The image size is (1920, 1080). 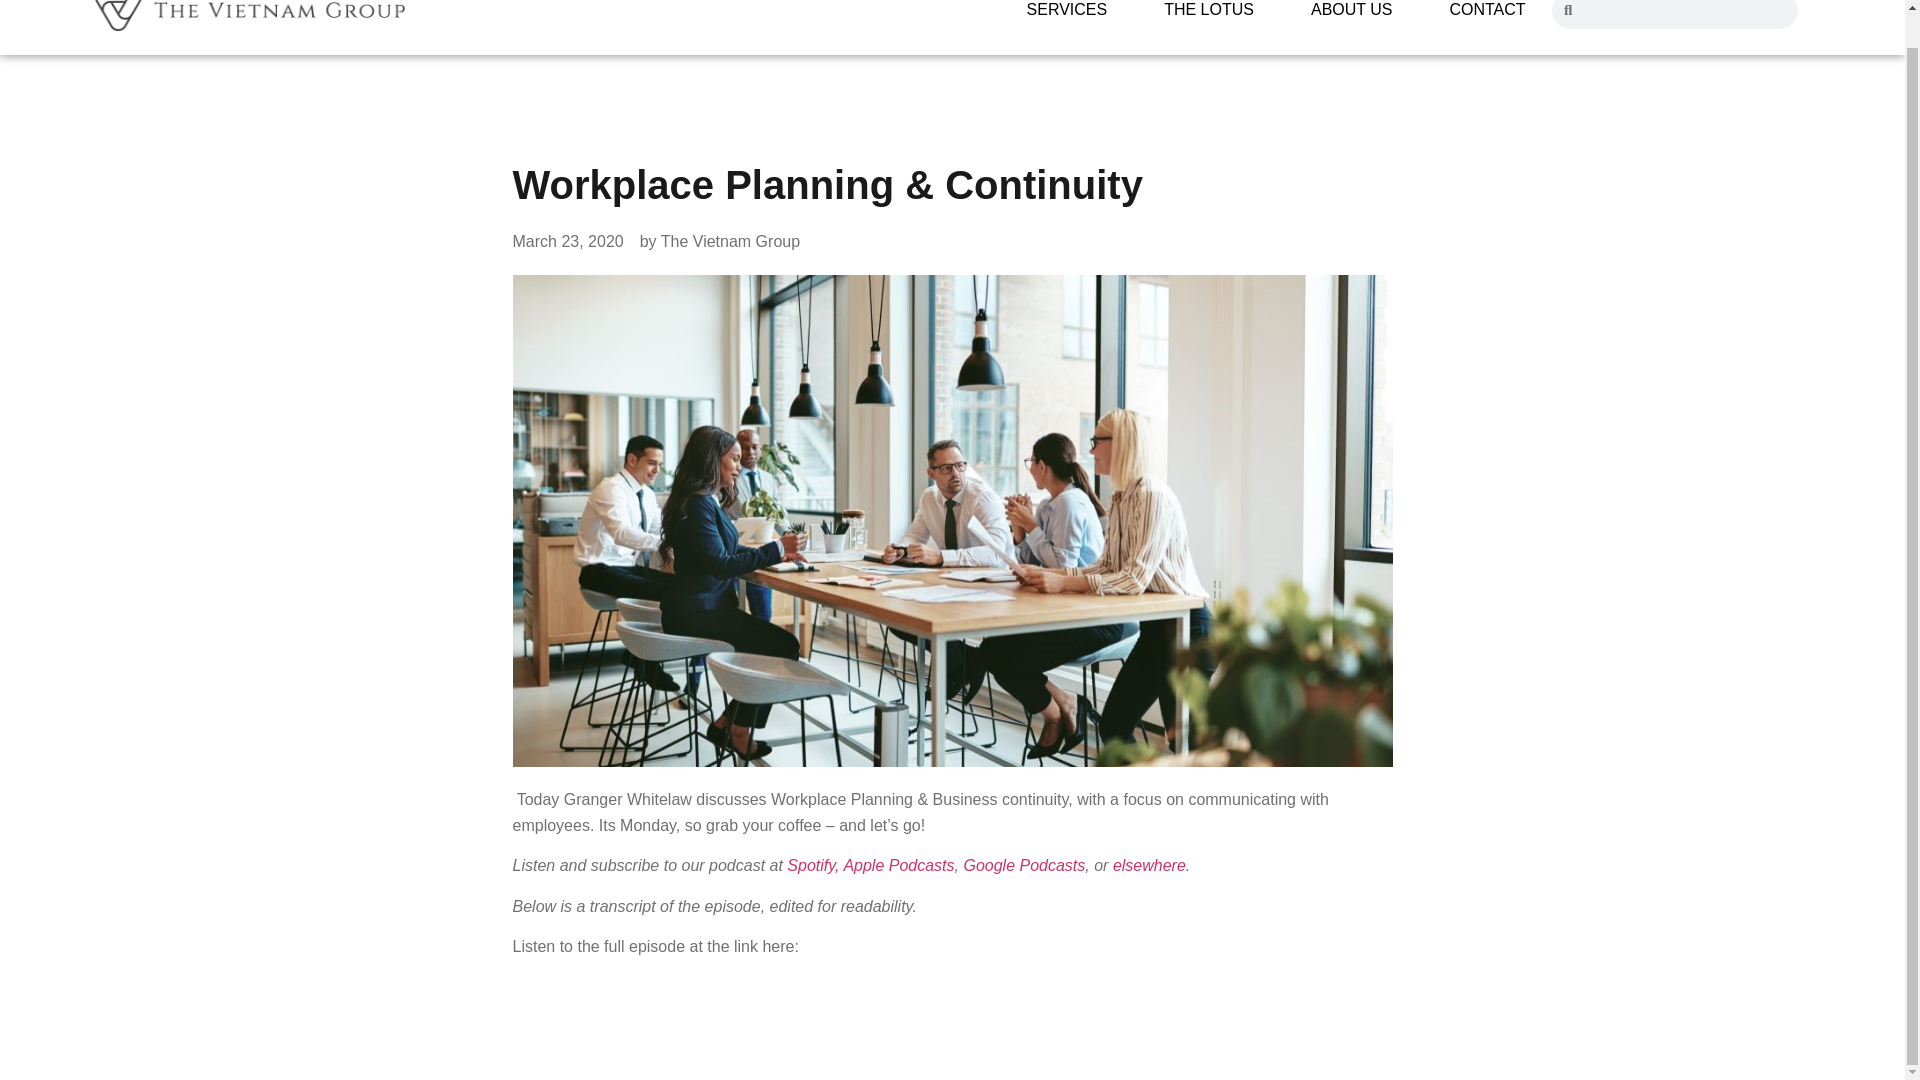 What do you see at coordinates (1024, 865) in the screenshot?
I see `Google Podcasts` at bounding box center [1024, 865].